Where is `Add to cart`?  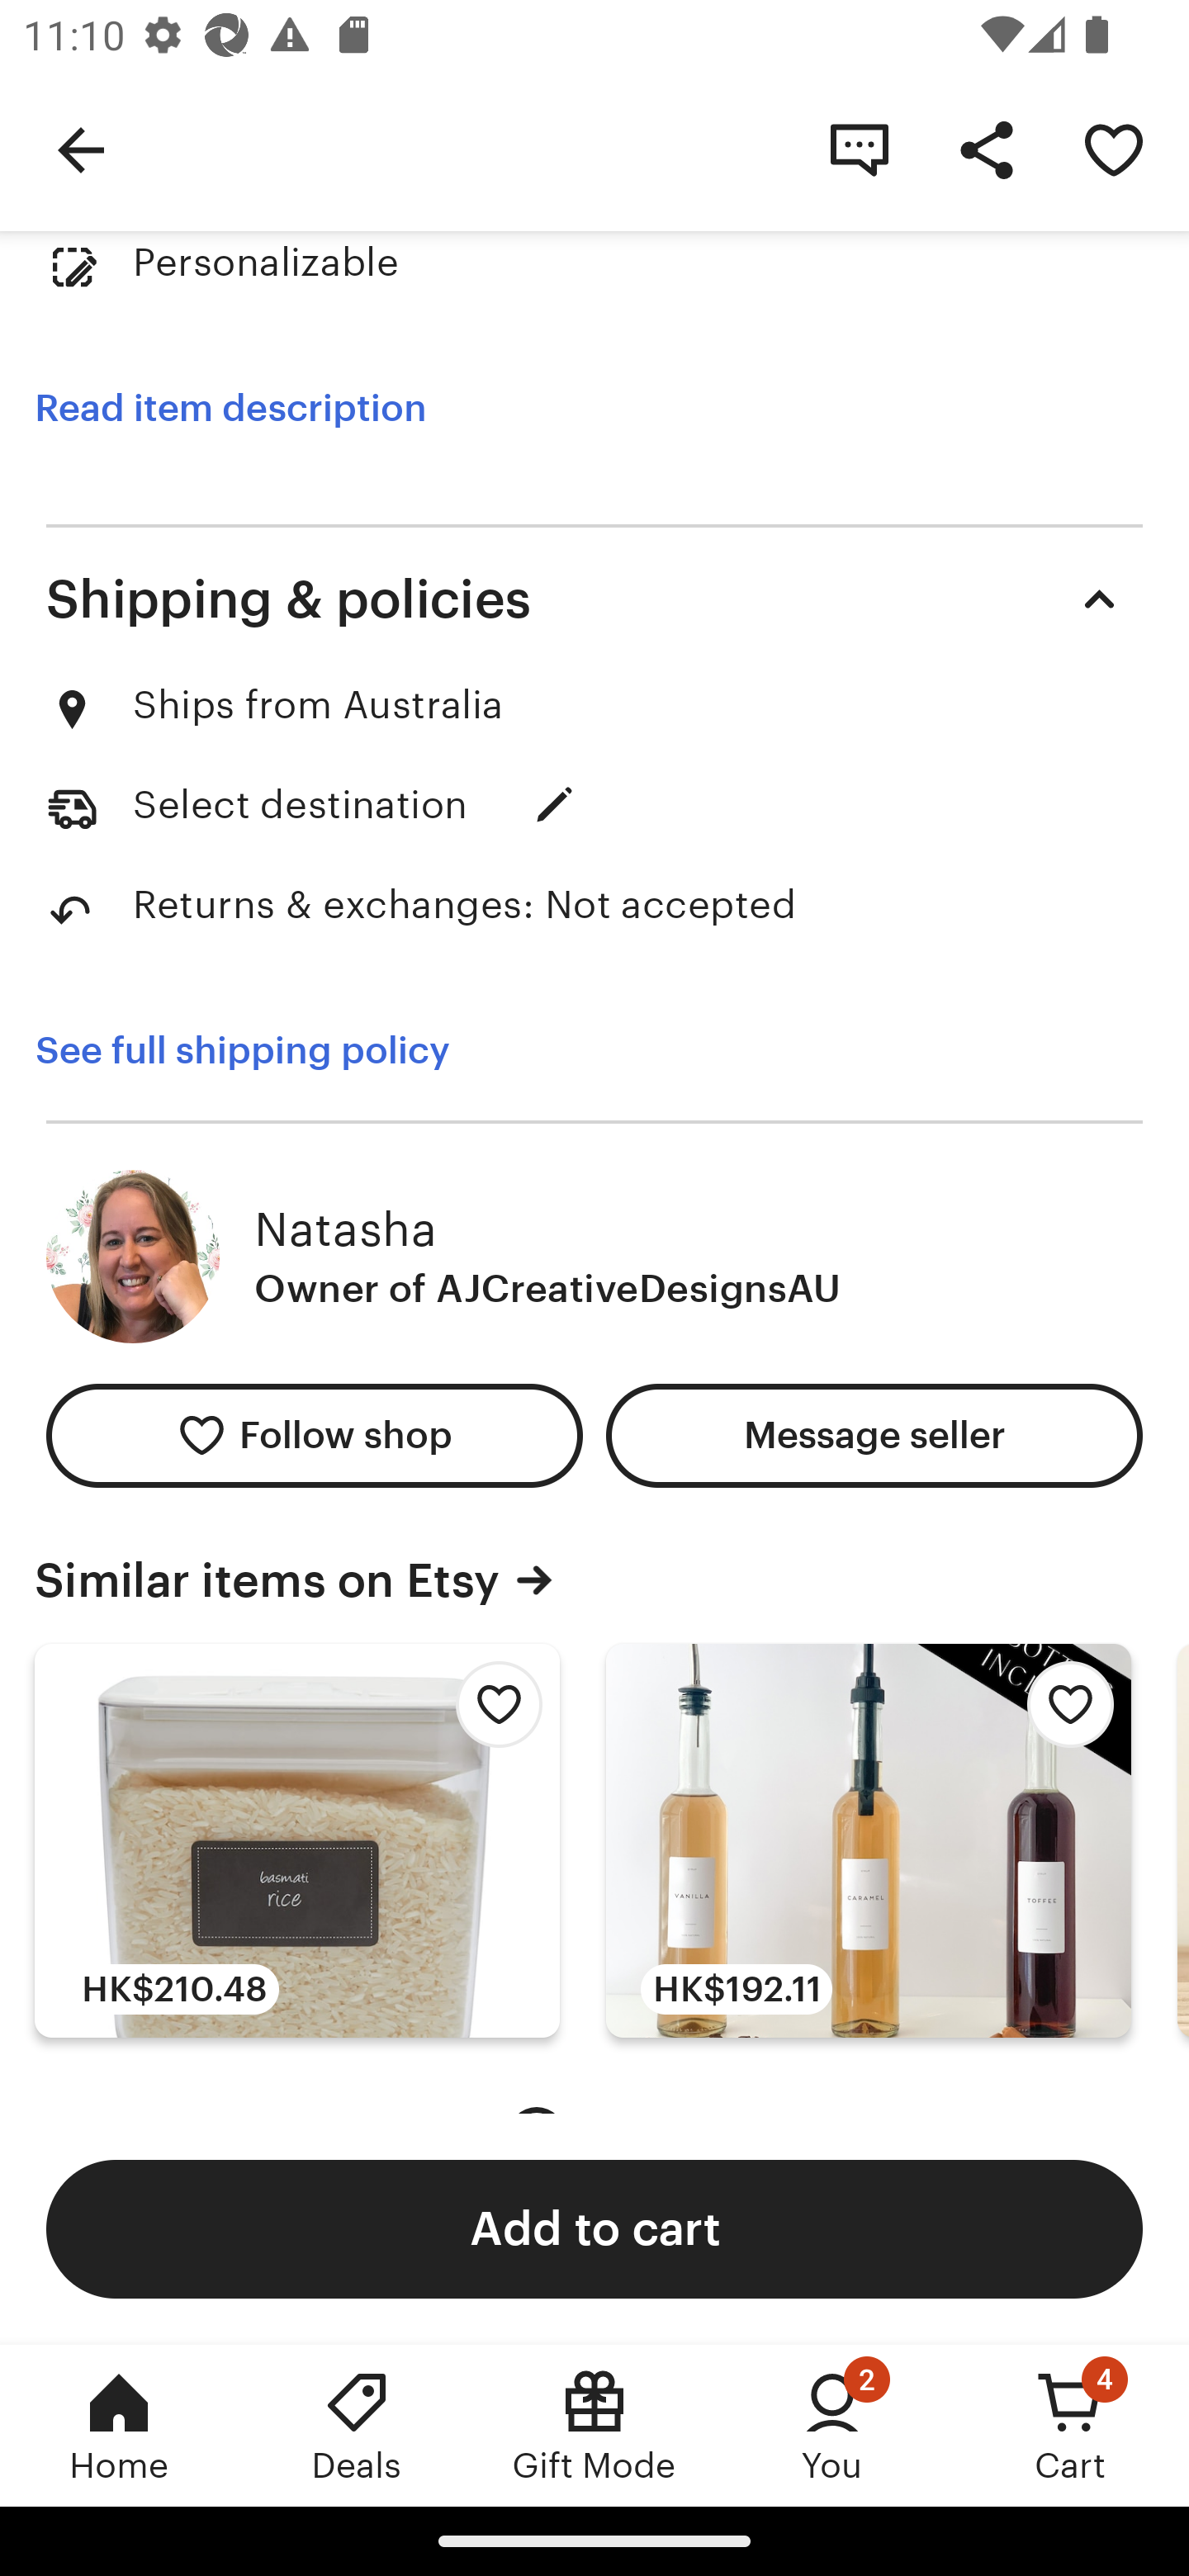 Add to cart is located at coordinates (594, 2228).